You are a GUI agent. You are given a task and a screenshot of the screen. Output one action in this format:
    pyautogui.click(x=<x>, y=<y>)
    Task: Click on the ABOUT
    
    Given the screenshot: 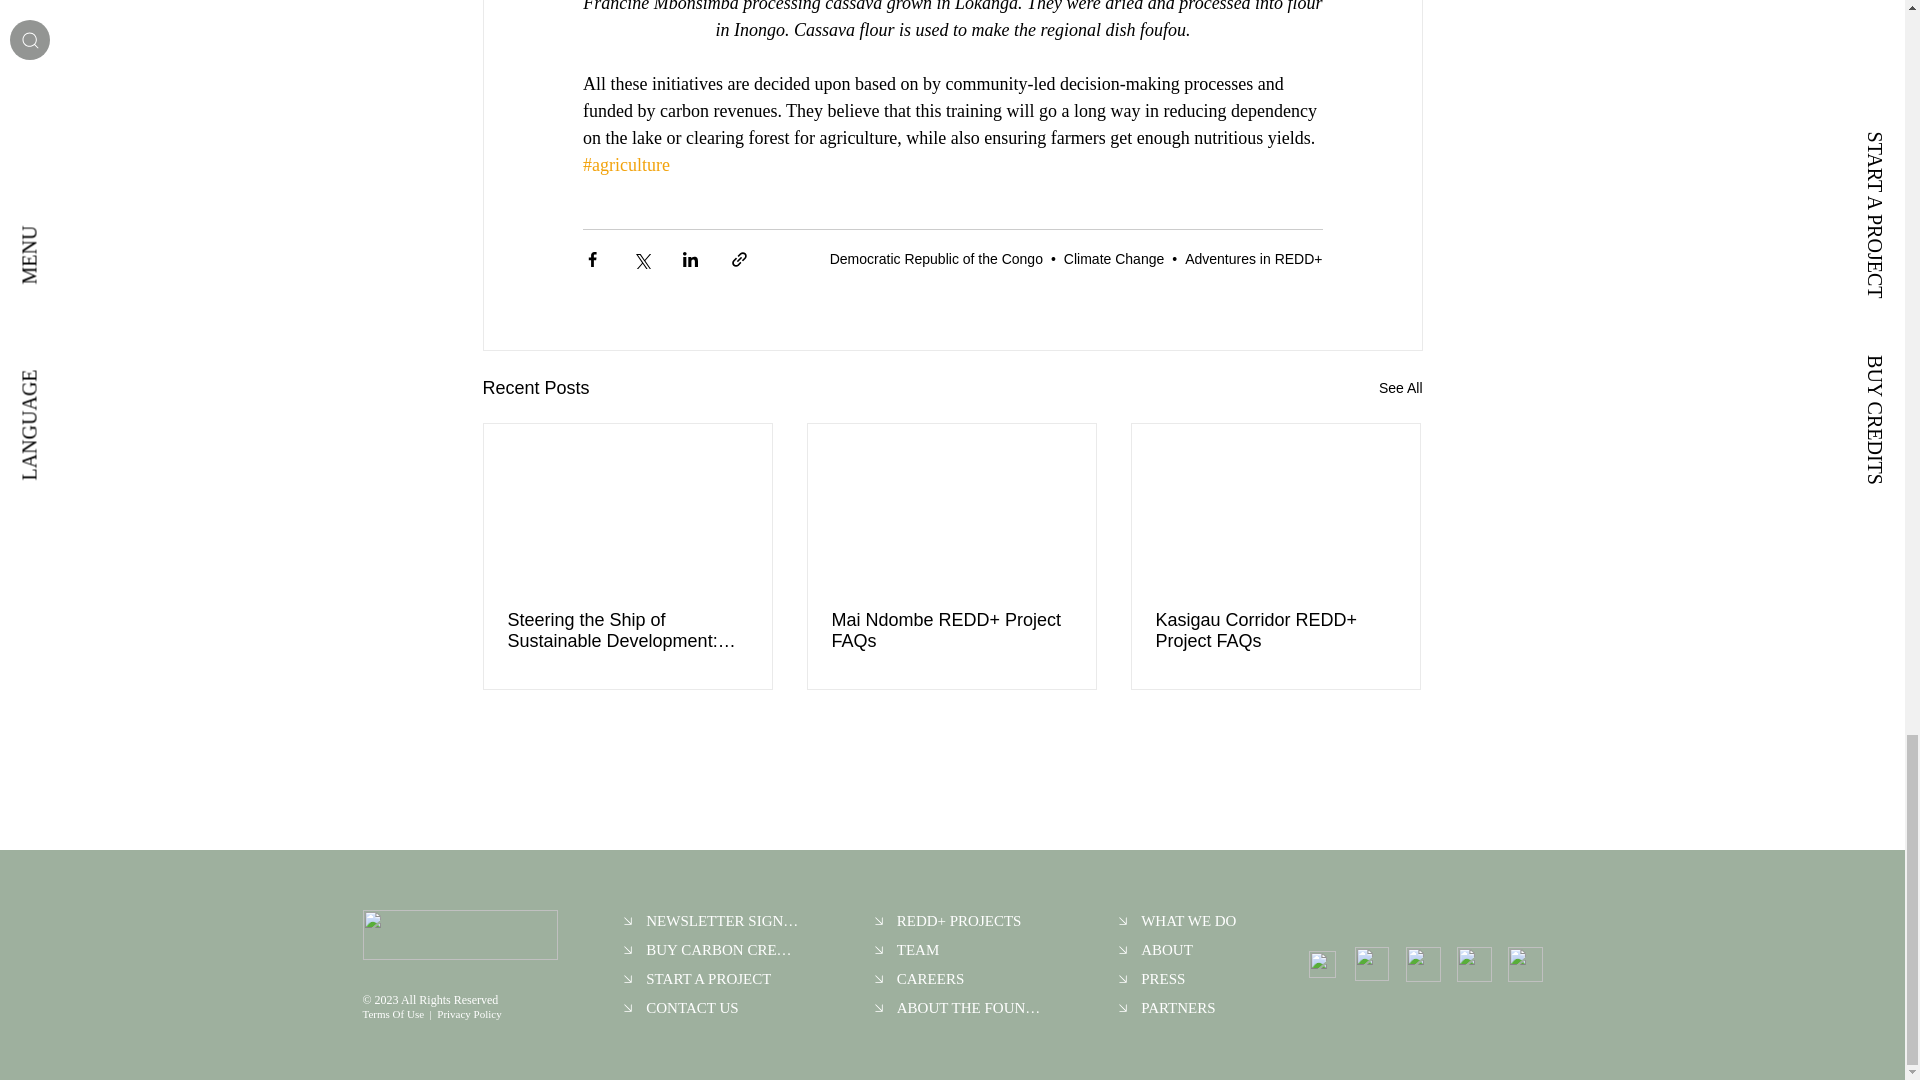 What is the action you would take?
    pyautogui.click(x=1178, y=950)
    